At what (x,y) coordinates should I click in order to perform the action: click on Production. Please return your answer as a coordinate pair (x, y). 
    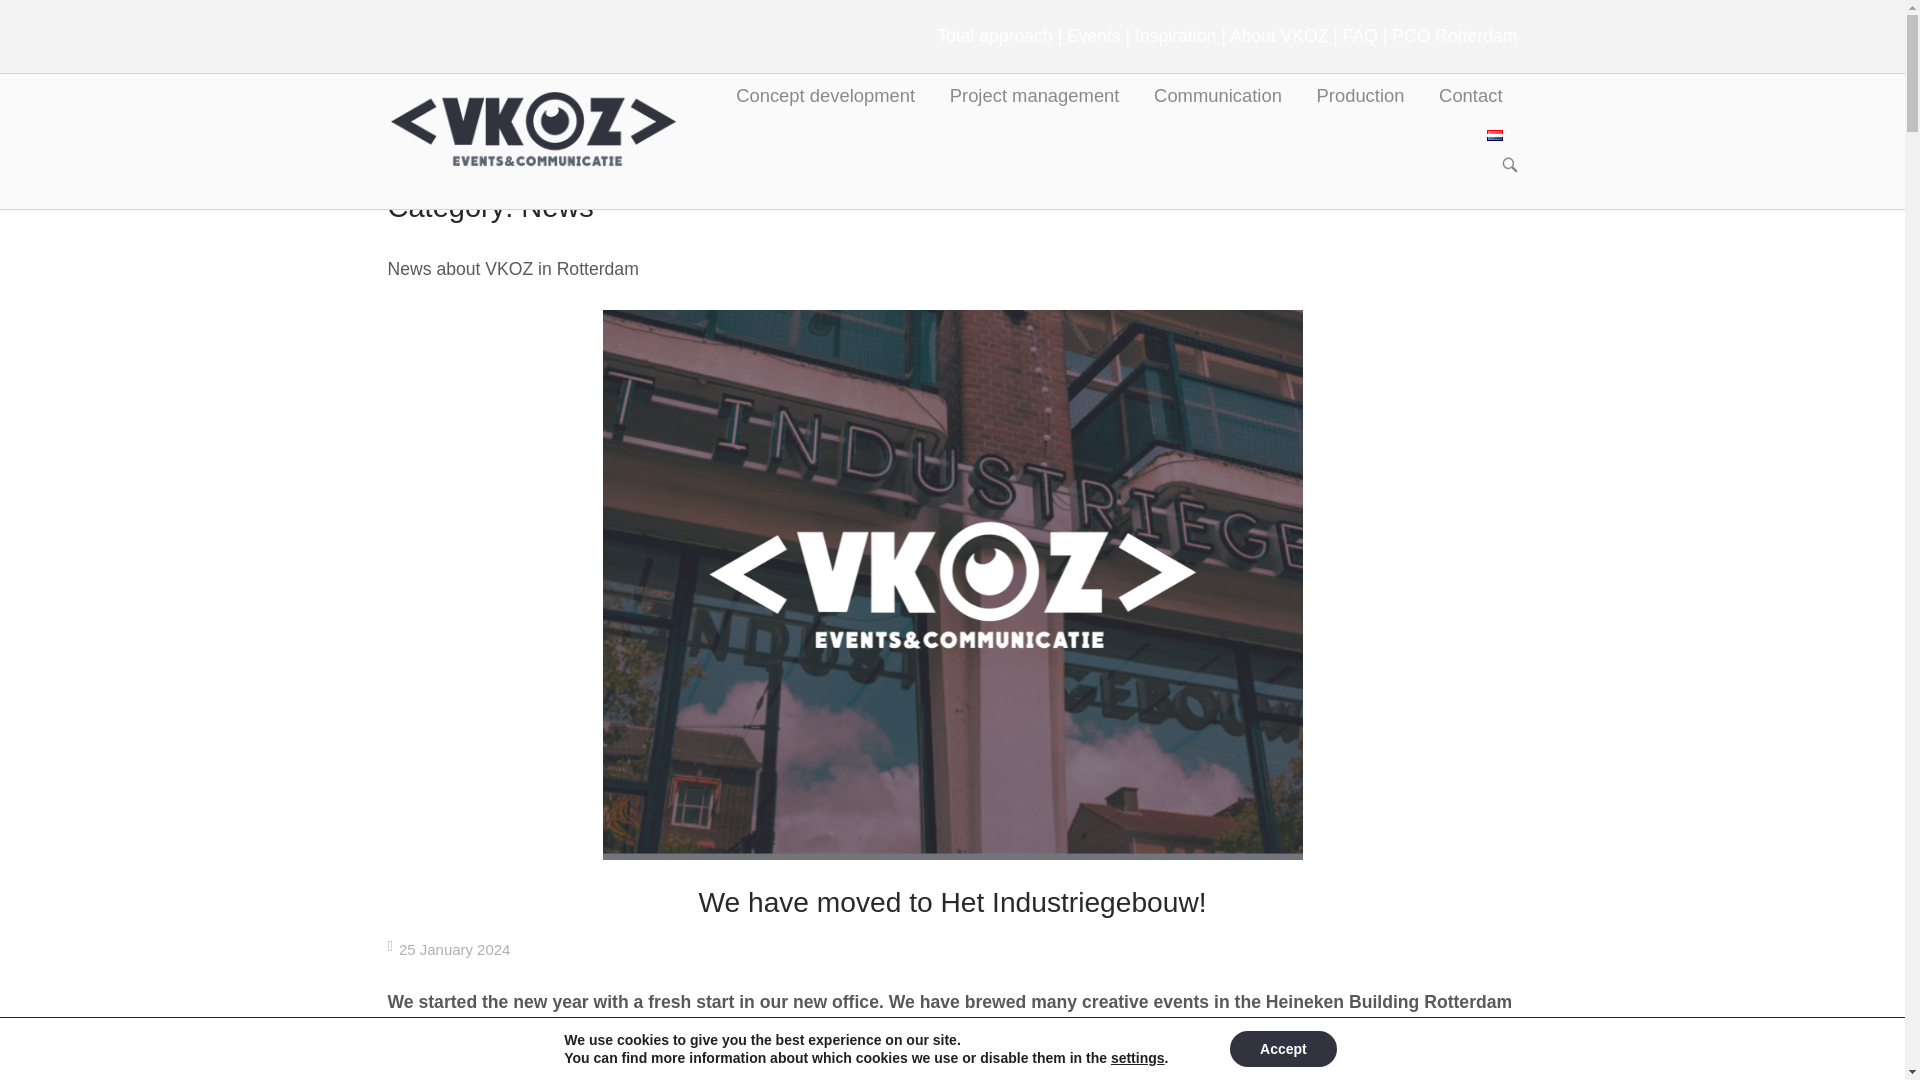
    Looking at the image, I should click on (1360, 96).